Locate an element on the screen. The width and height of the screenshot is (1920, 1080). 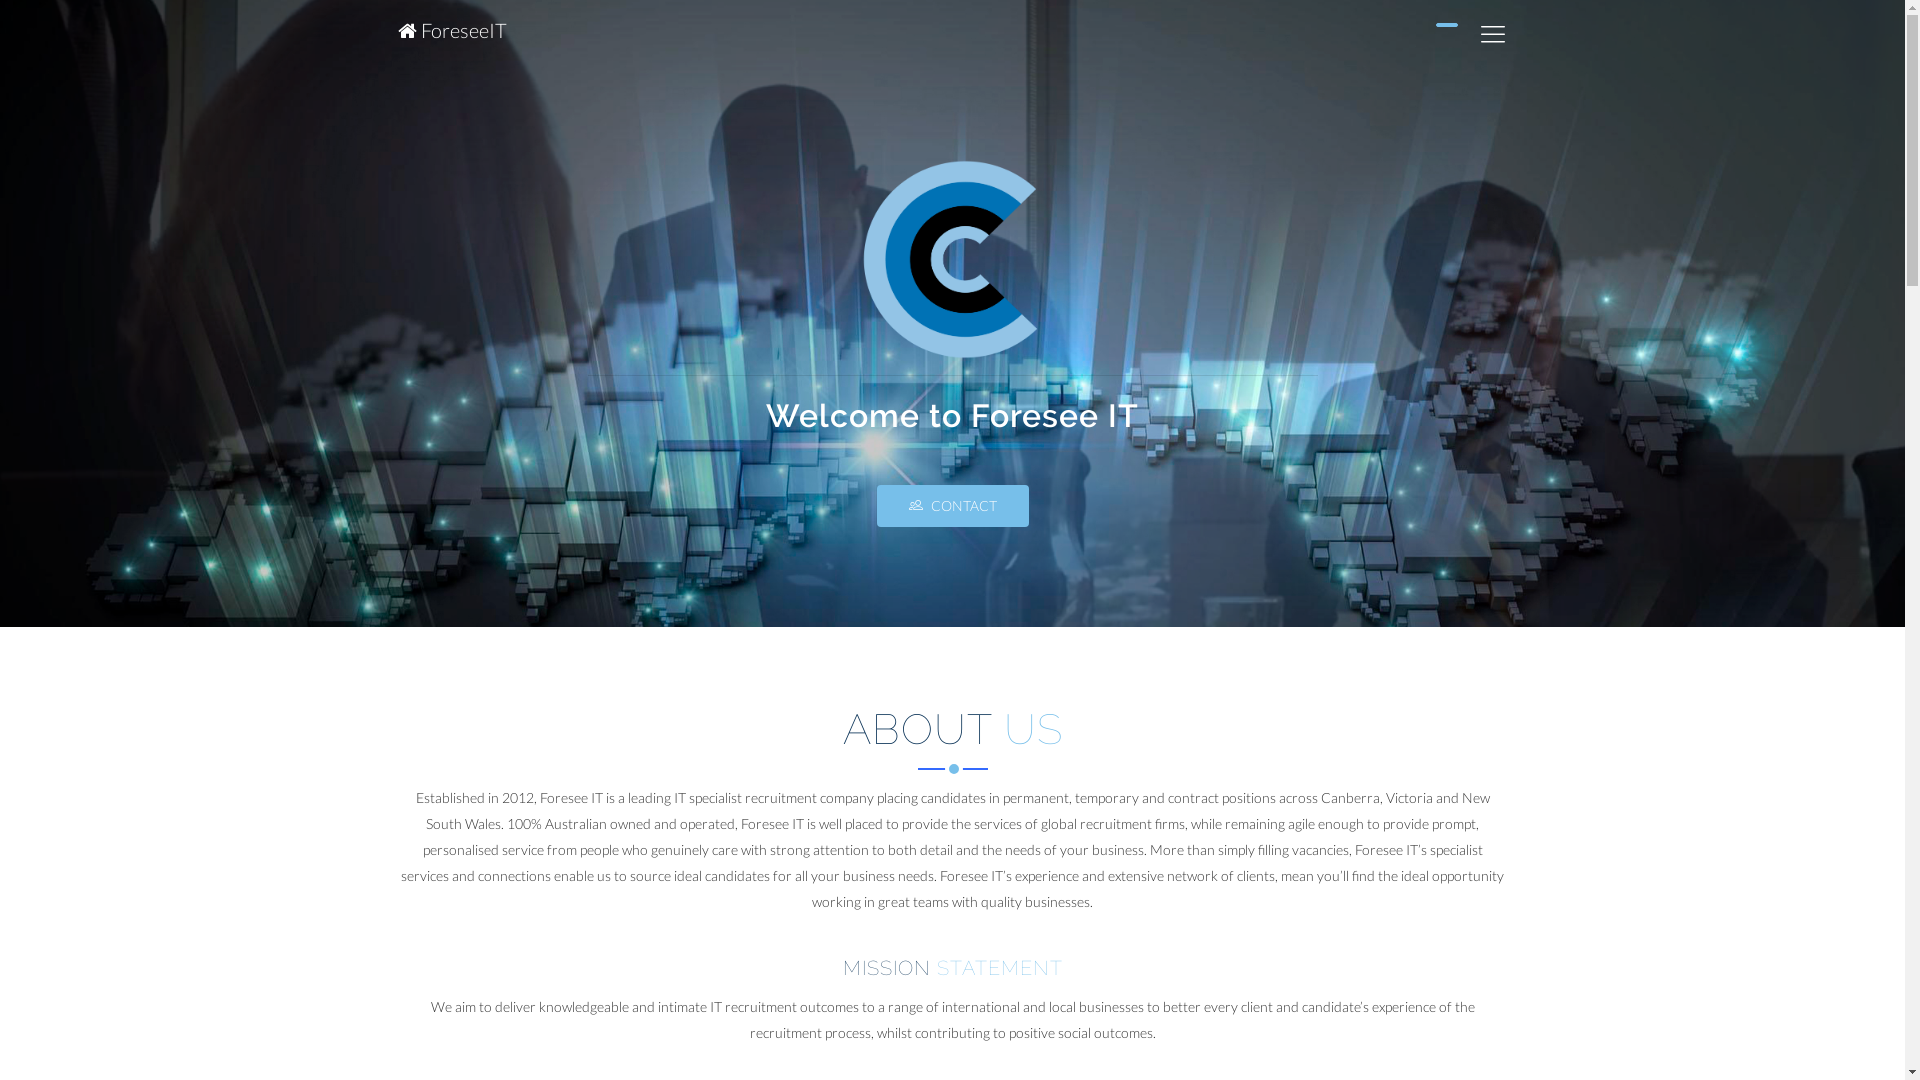
CONTACT is located at coordinates (952, 506).